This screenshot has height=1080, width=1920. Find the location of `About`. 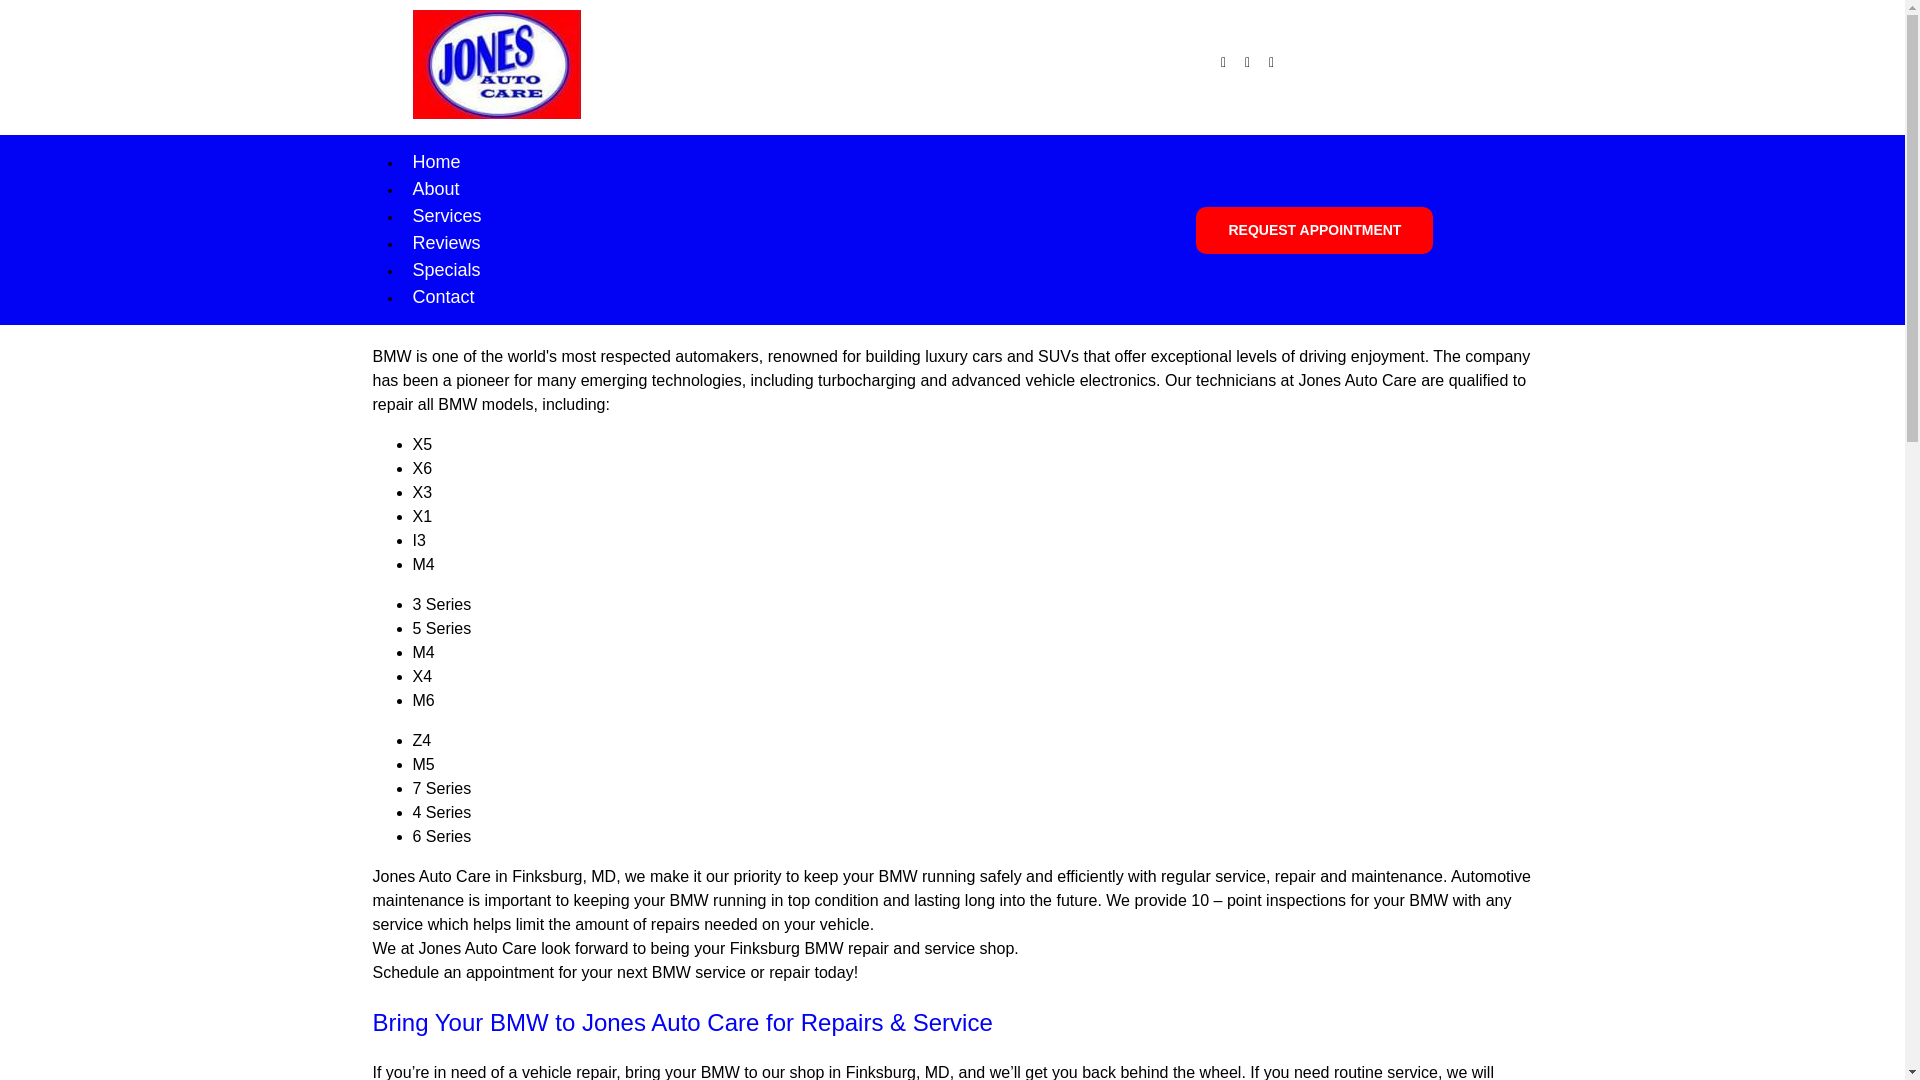

About is located at coordinates (435, 188).